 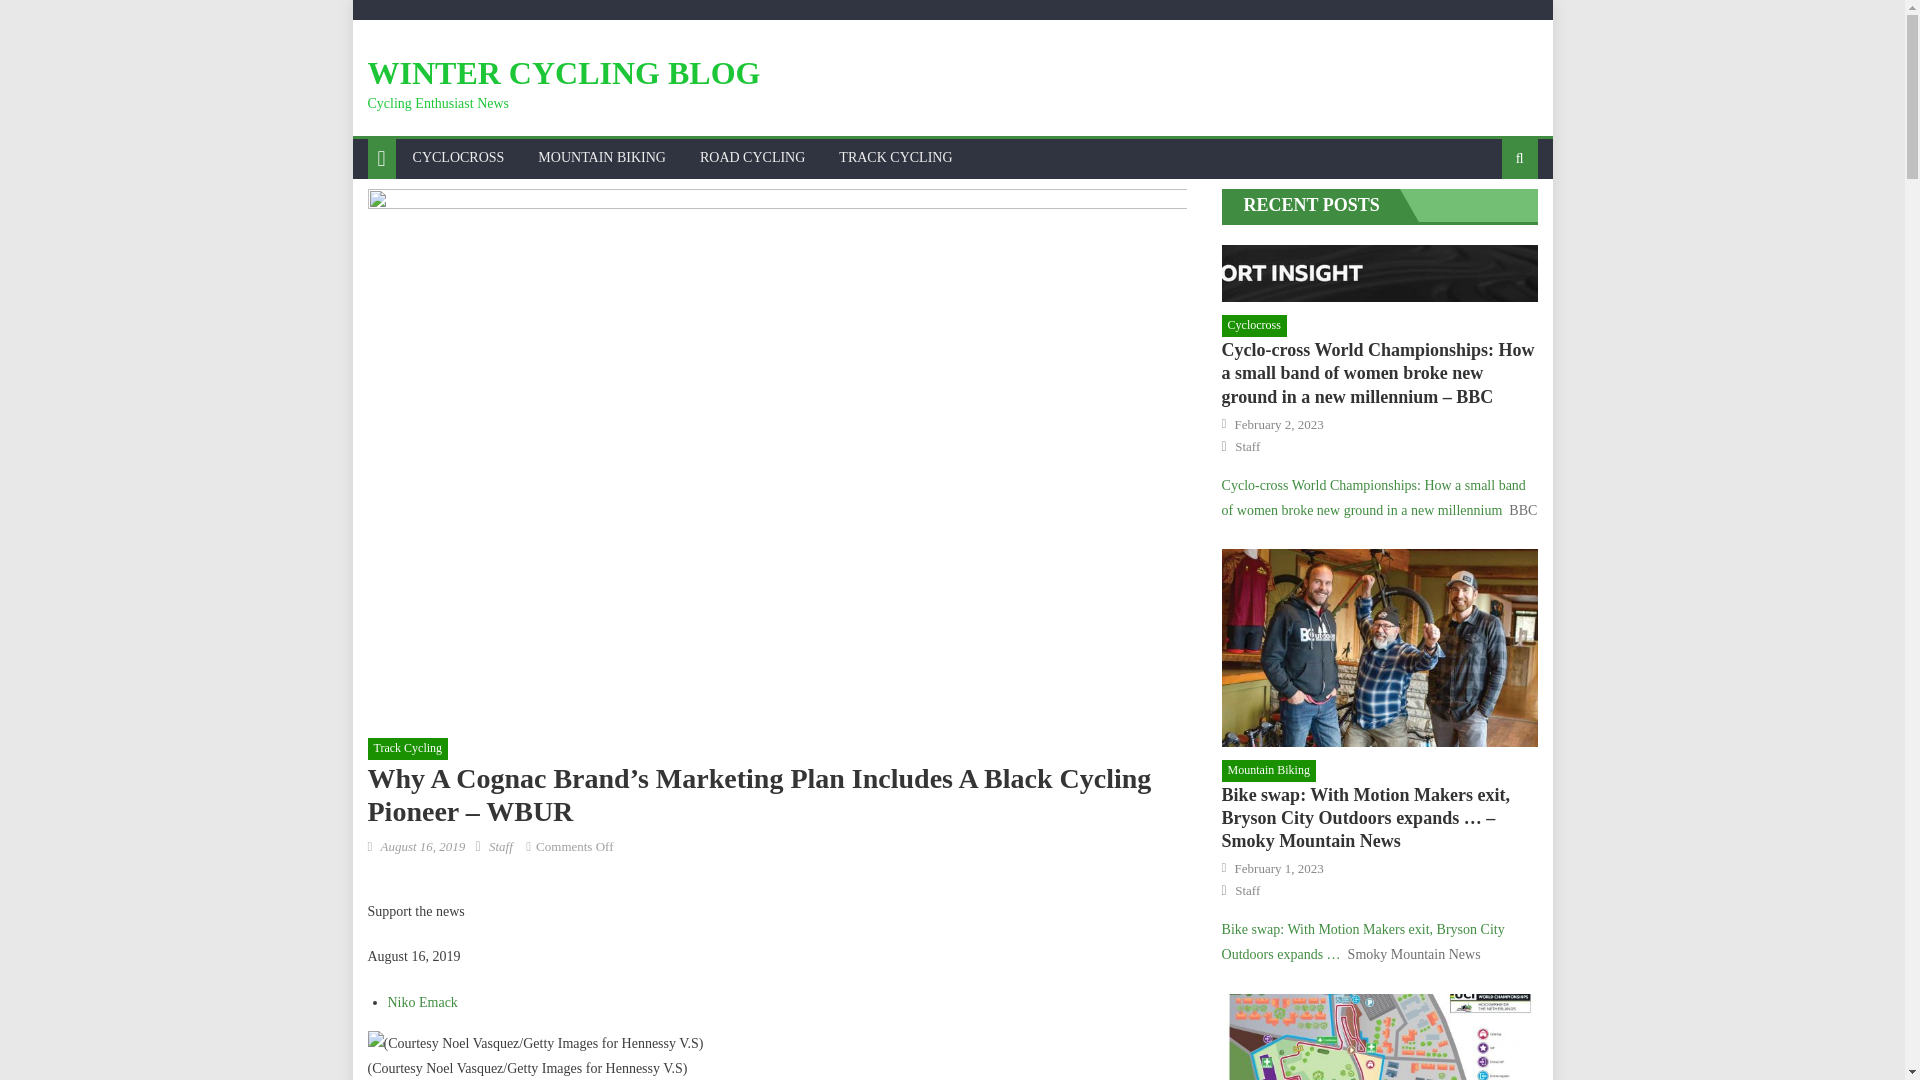 What do you see at coordinates (895, 158) in the screenshot?
I see `TRACK CYCLING` at bounding box center [895, 158].